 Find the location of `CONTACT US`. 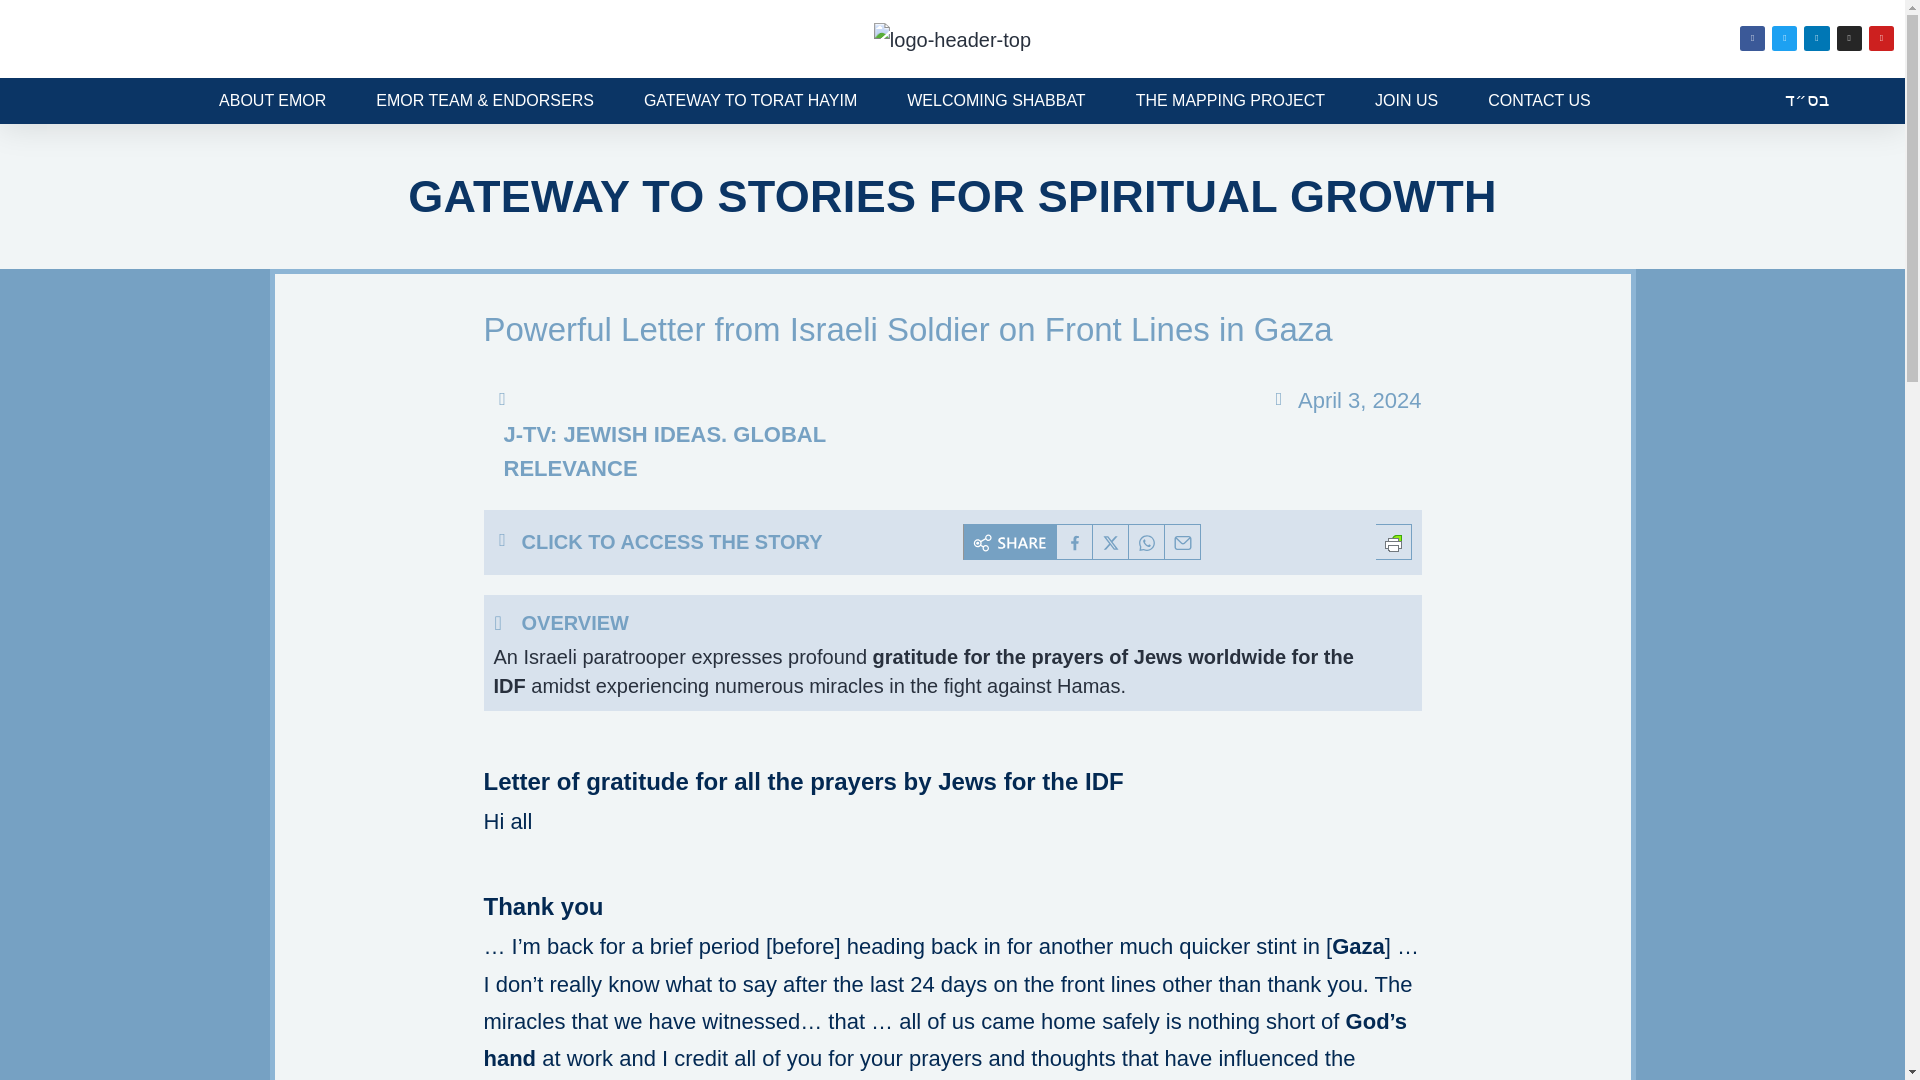

CONTACT US is located at coordinates (1540, 100).